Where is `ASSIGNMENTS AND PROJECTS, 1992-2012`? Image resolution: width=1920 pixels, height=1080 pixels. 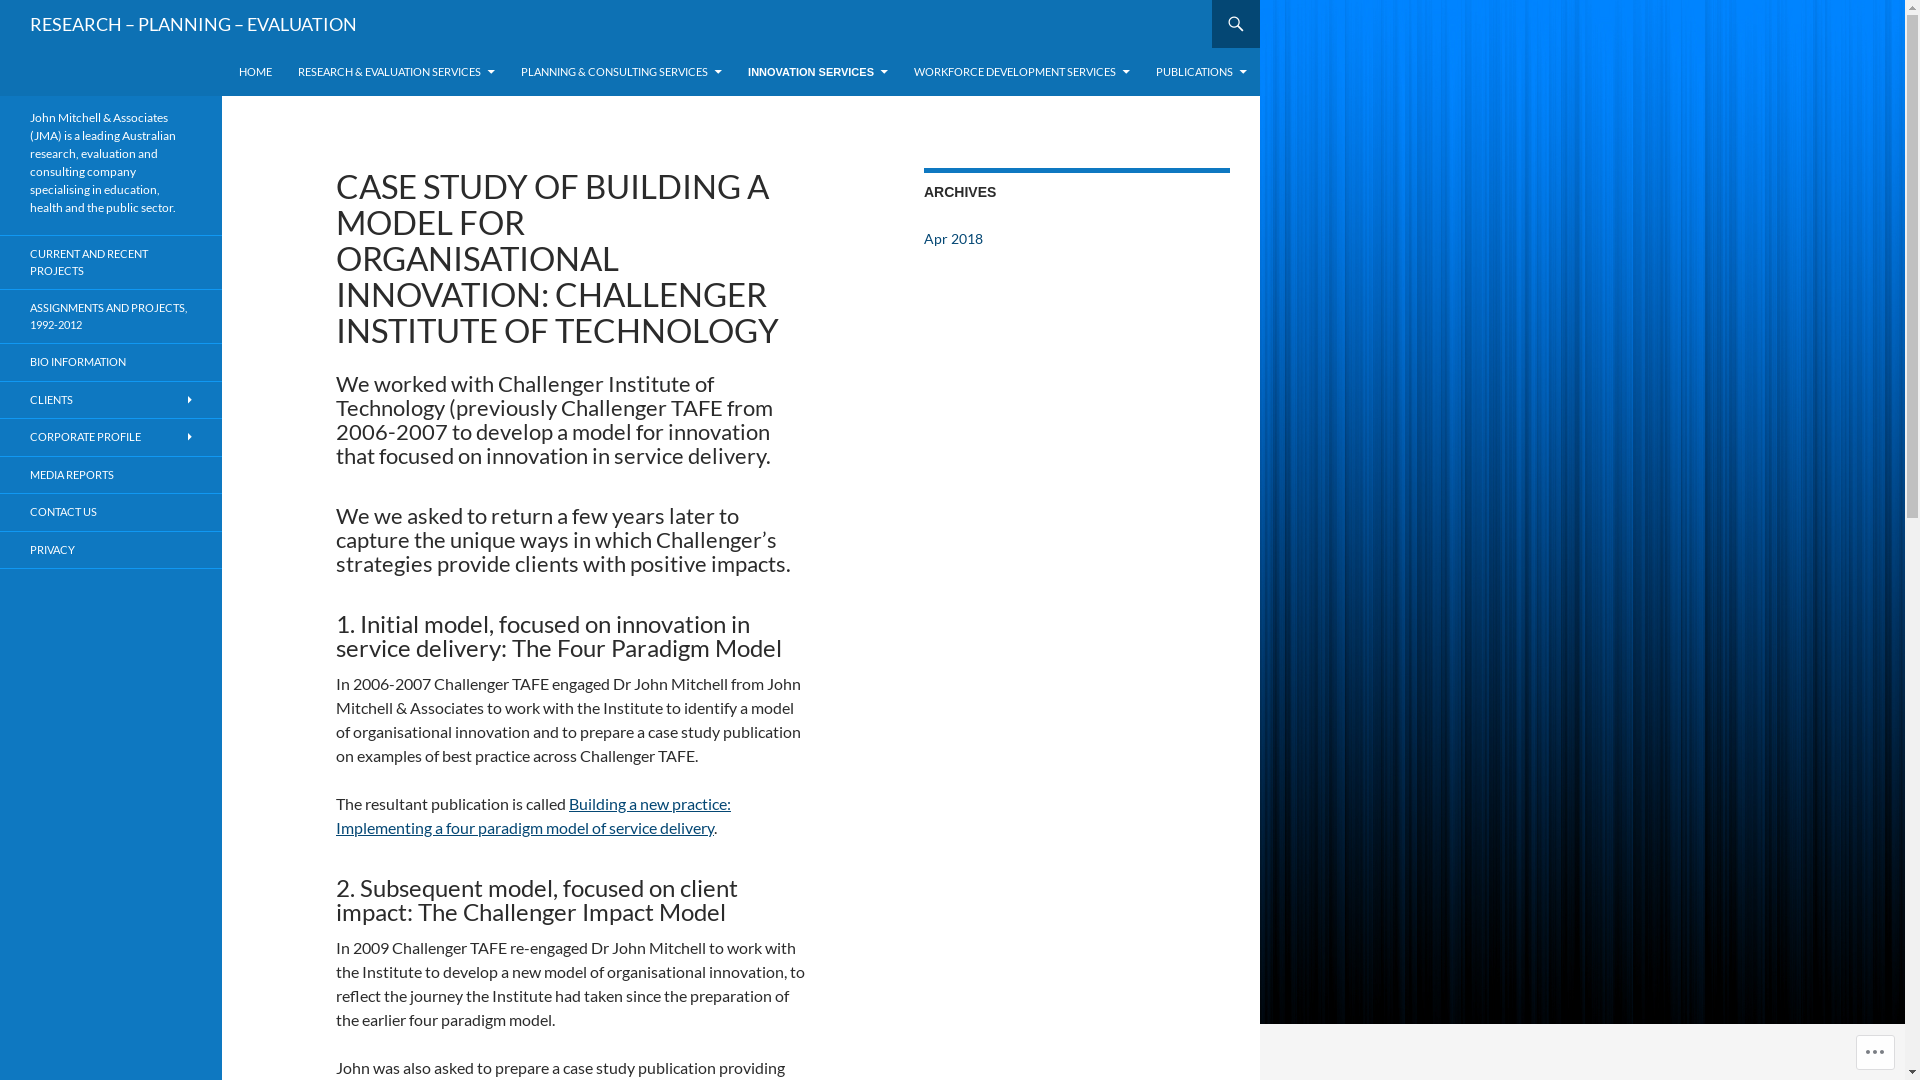 ASSIGNMENTS AND PROJECTS, 1992-2012 is located at coordinates (111, 316).